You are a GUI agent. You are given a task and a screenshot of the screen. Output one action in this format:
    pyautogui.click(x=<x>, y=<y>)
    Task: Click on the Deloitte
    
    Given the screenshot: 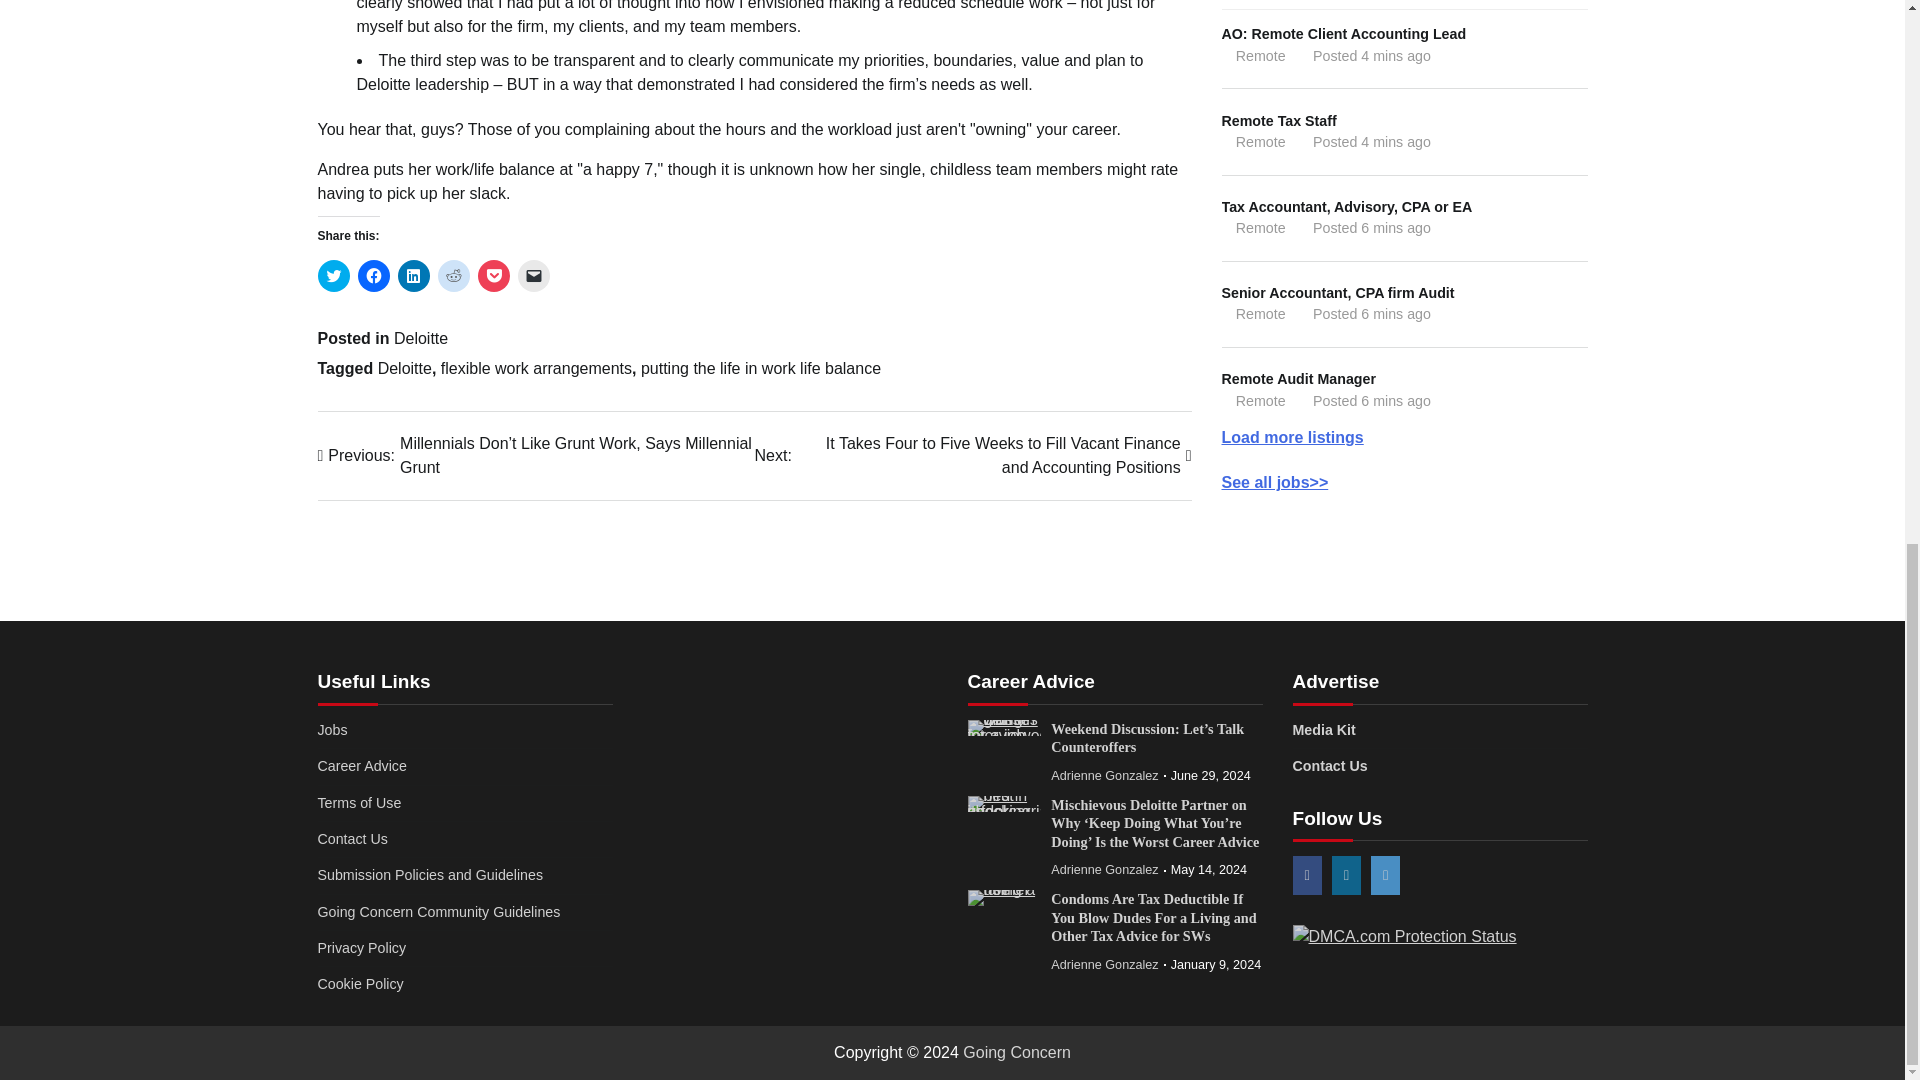 What is the action you would take?
    pyautogui.click(x=420, y=338)
    